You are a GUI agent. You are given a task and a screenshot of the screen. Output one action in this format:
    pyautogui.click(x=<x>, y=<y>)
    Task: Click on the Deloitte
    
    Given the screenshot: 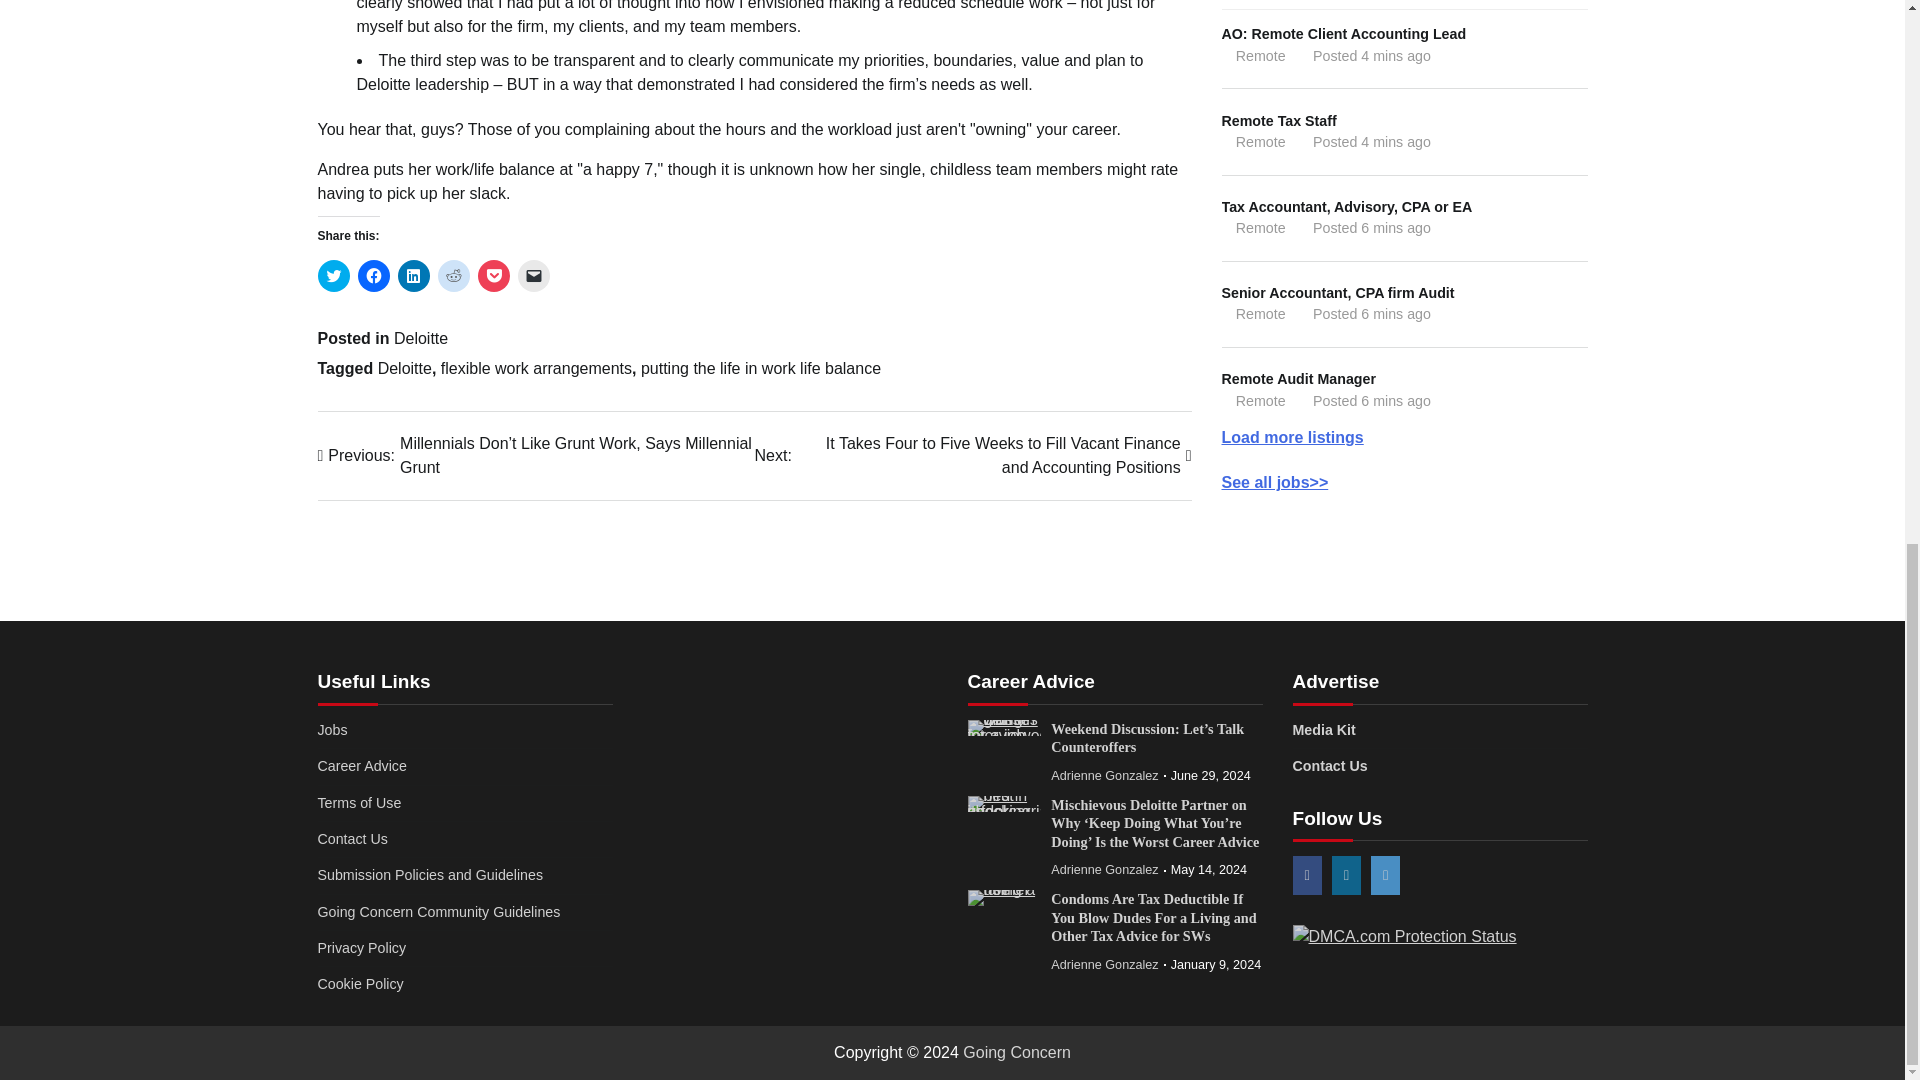 What is the action you would take?
    pyautogui.click(x=420, y=338)
    